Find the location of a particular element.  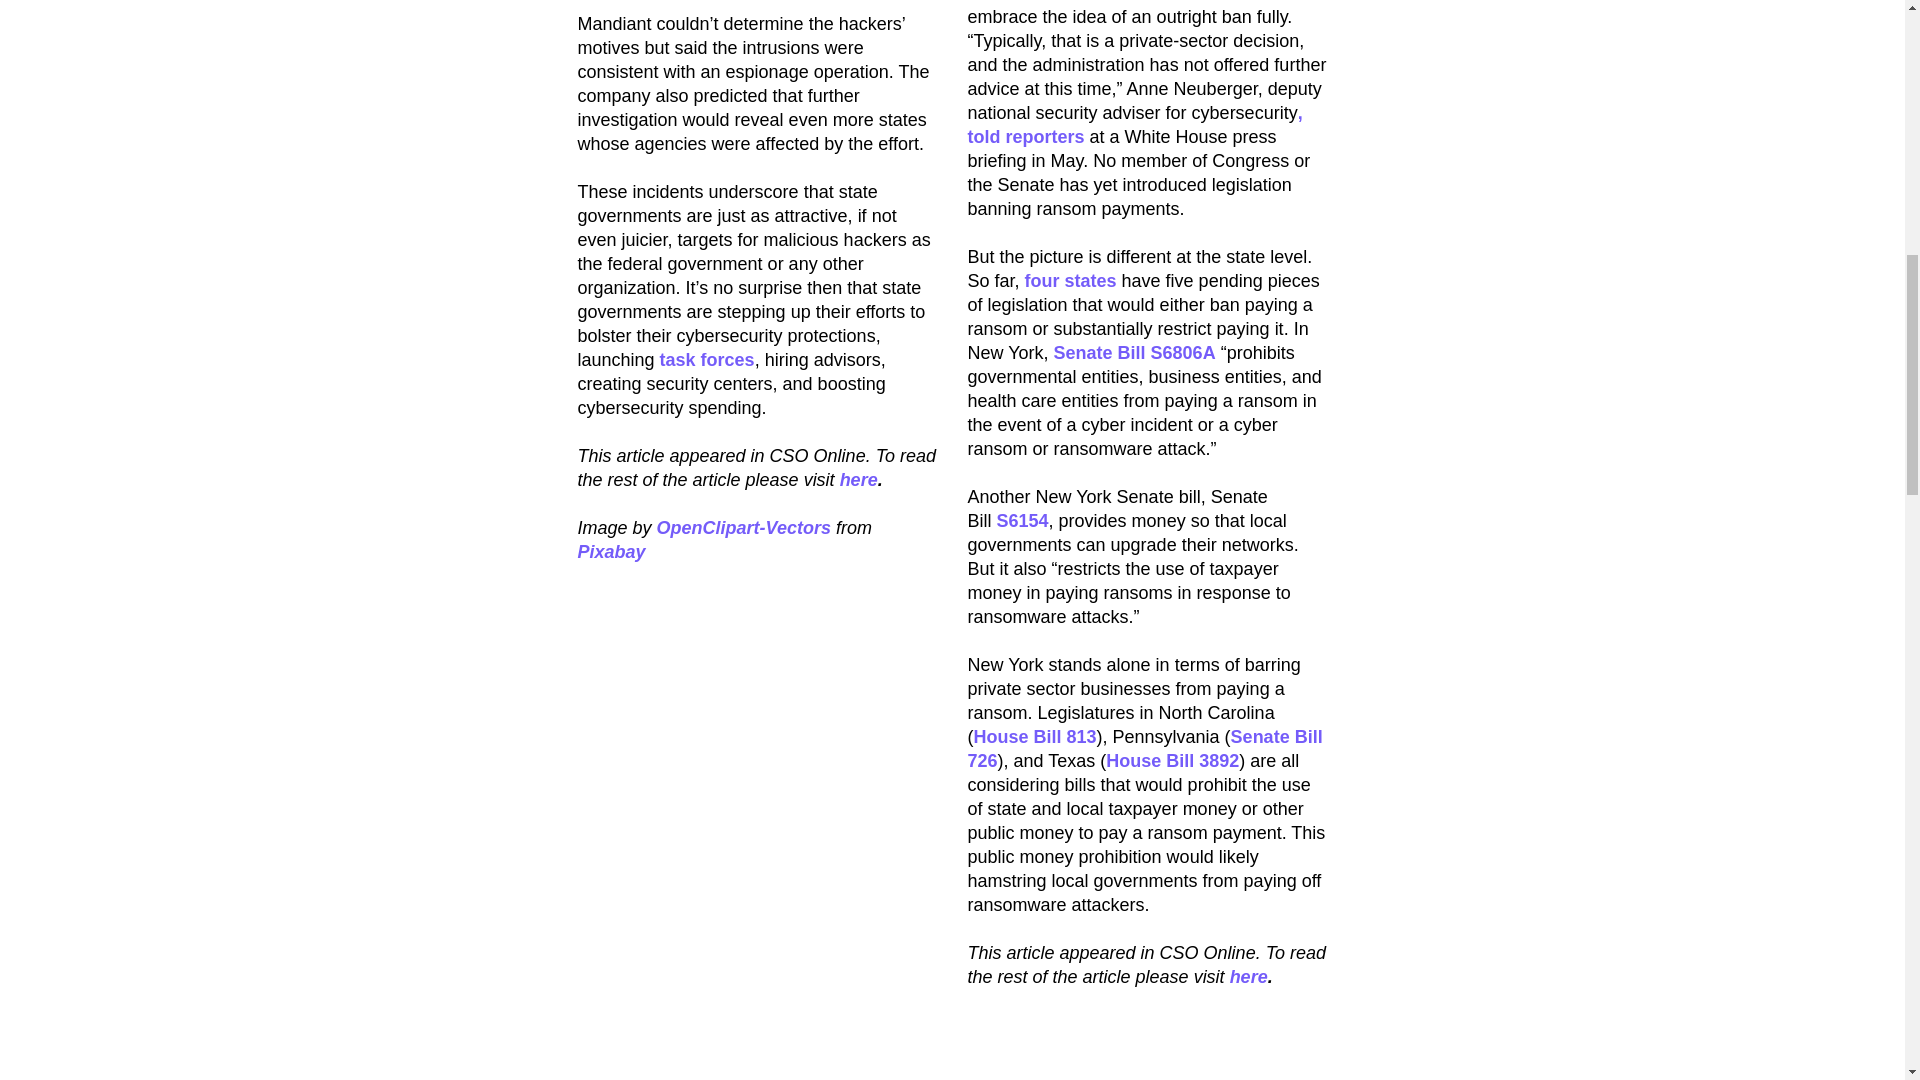

Senate Bill 726 is located at coordinates (1144, 748).